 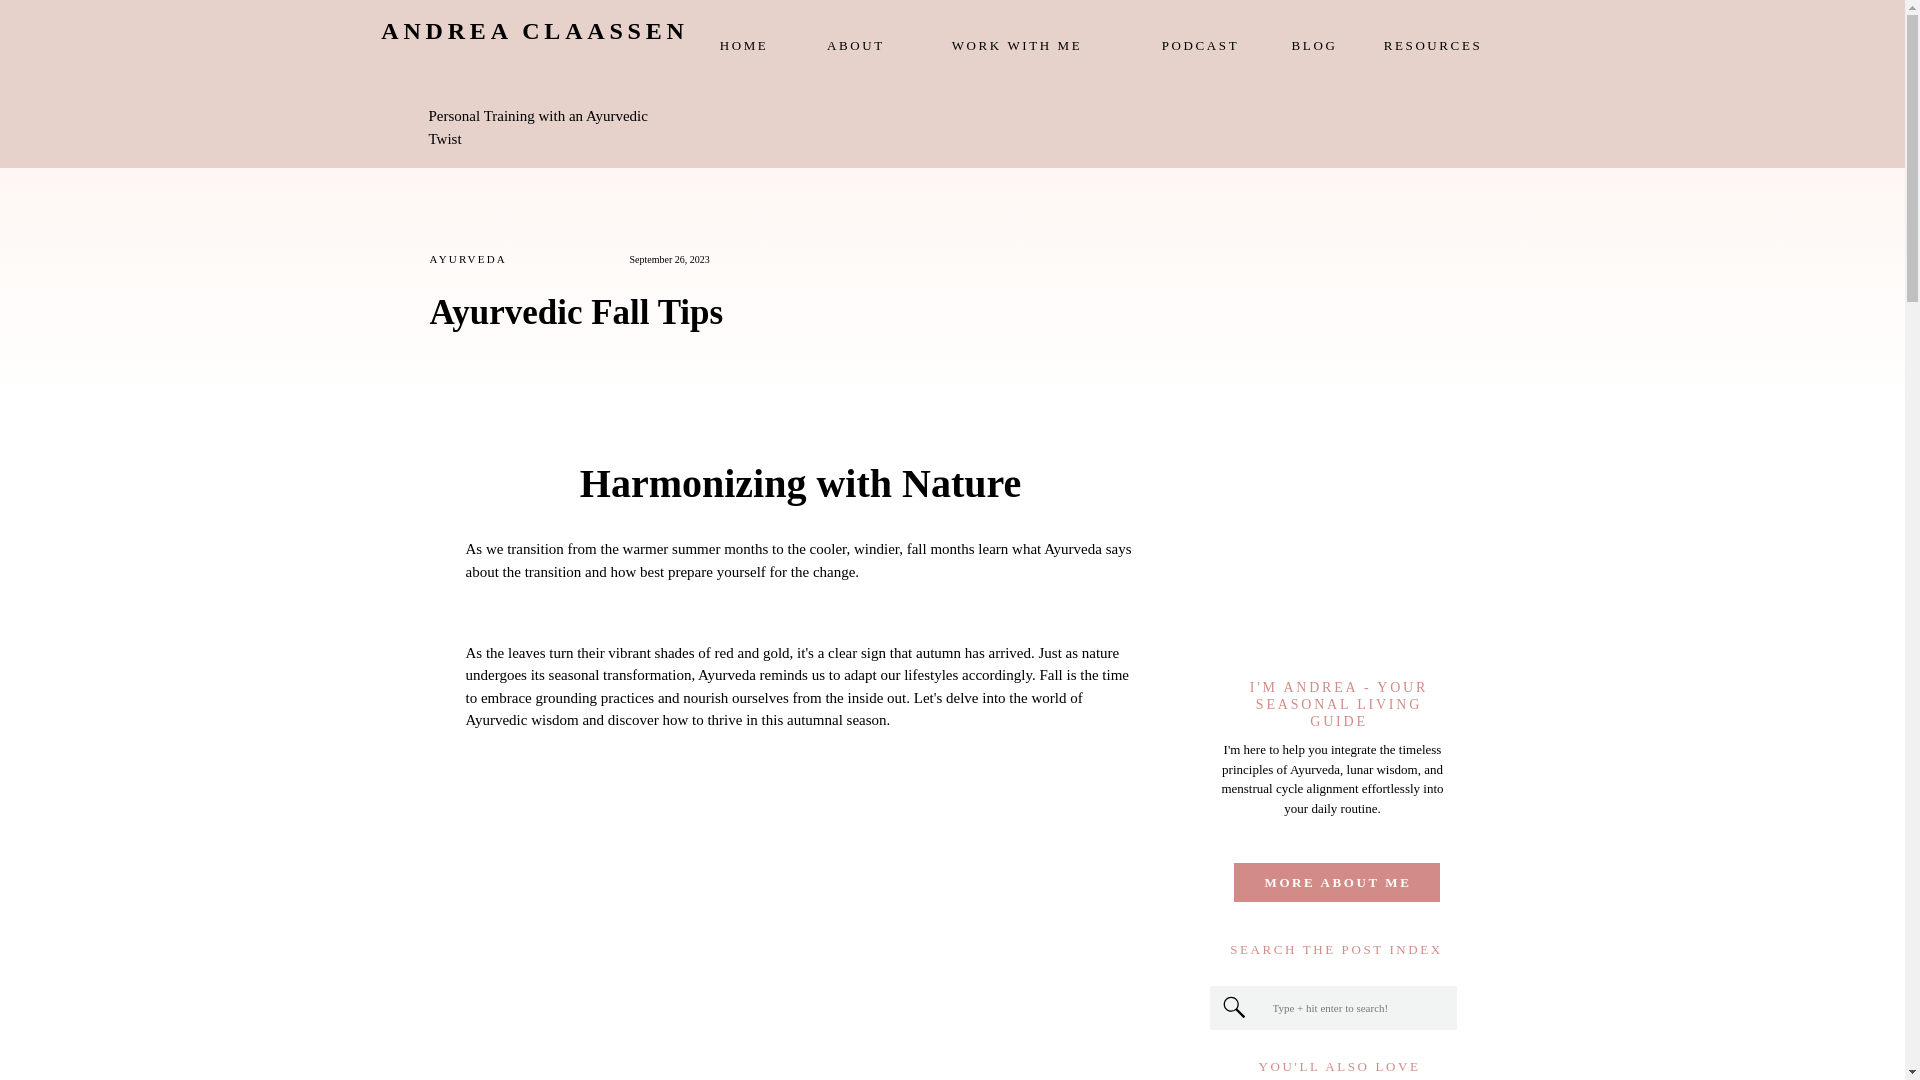 I want to click on BLOG, so click(x=1314, y=46).